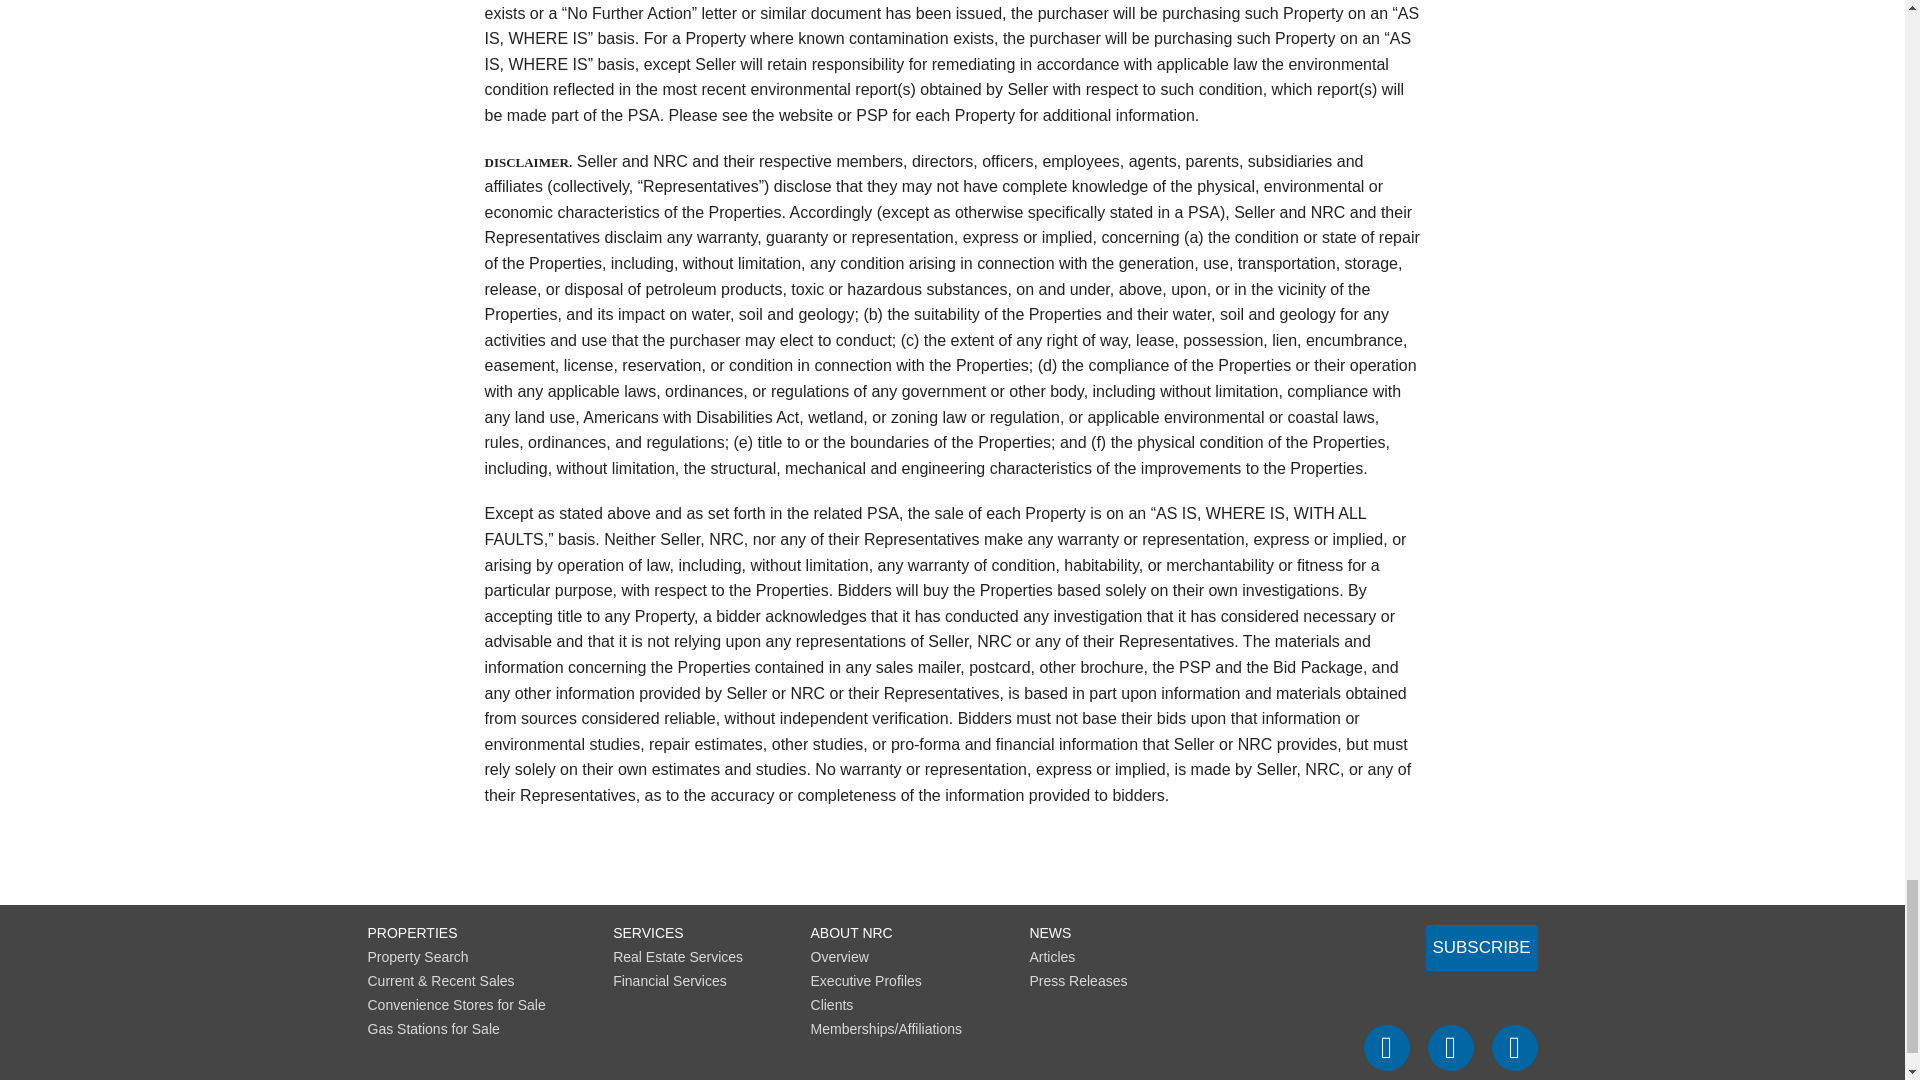  Describe the element at coordinates (1451, 1046) in the screenshot. I see `NRC Realty on Twitter` at that location.